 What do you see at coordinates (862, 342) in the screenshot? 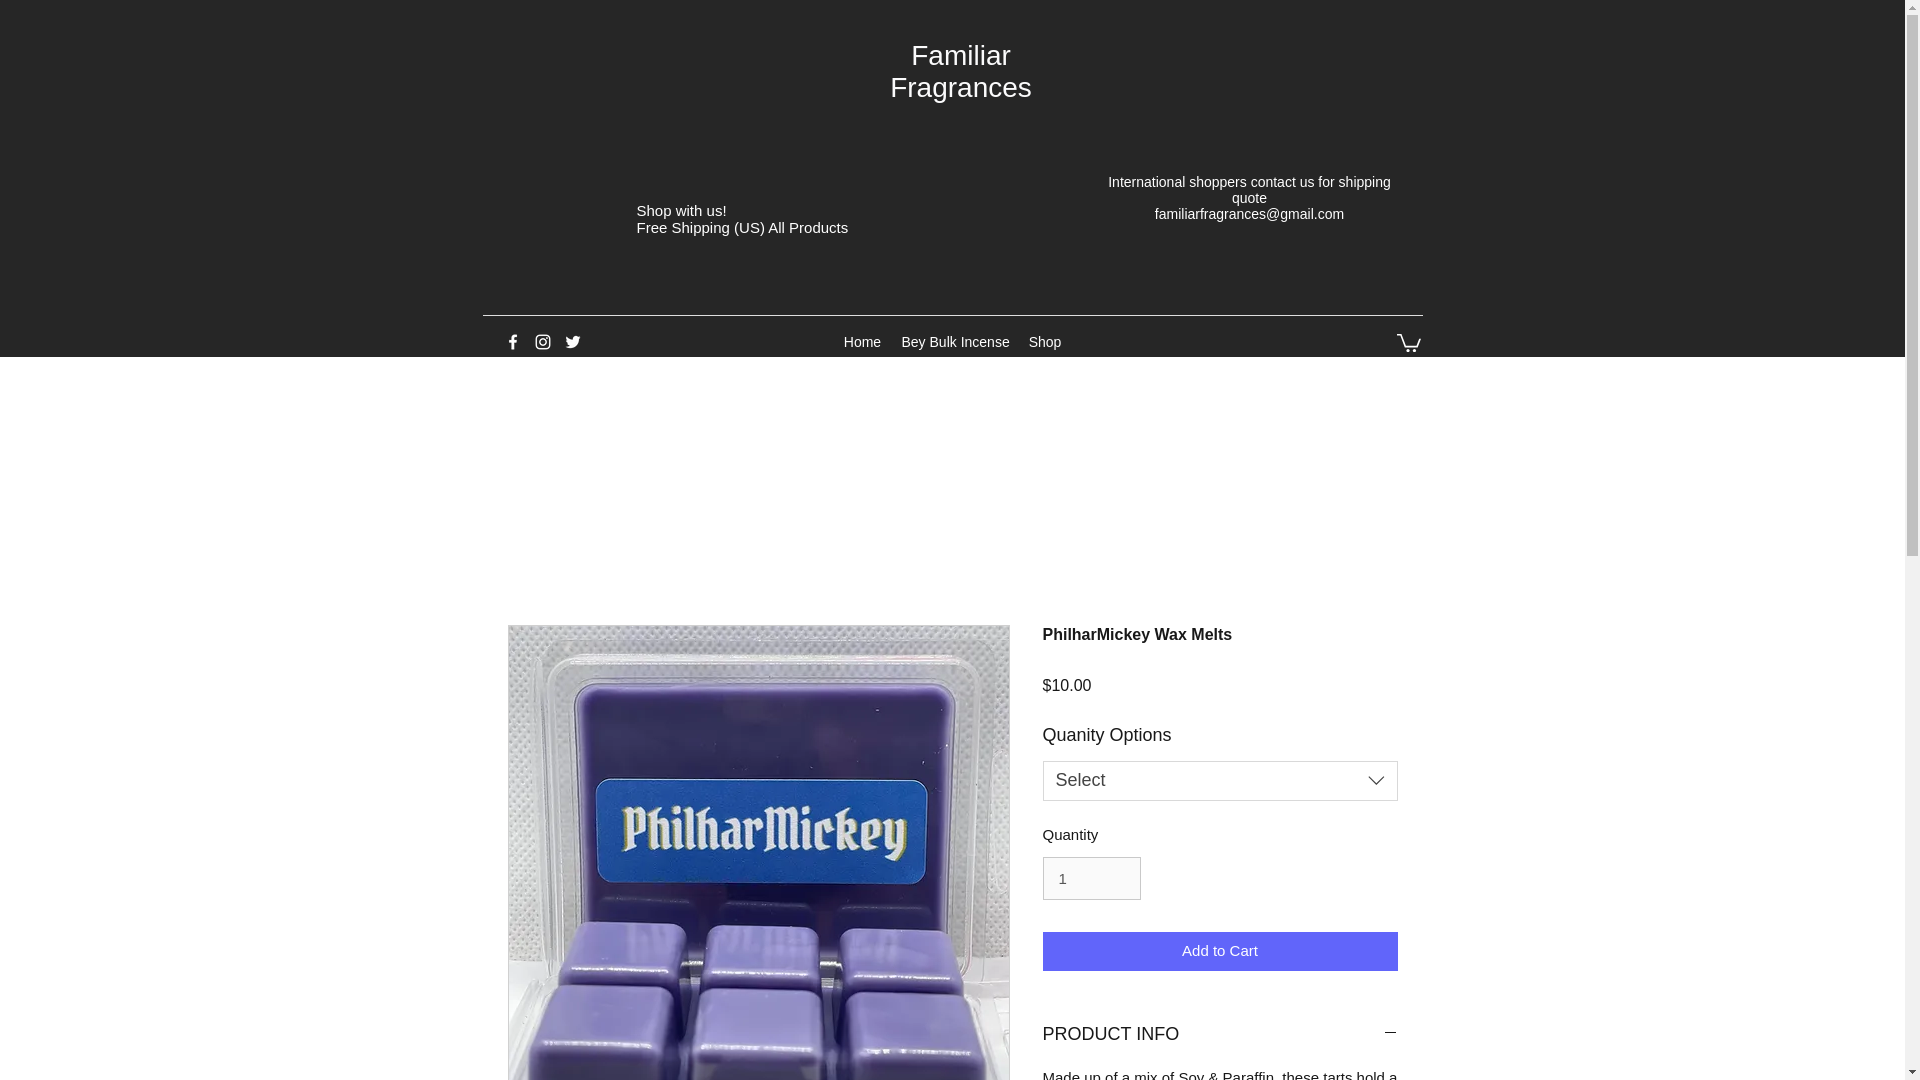
I see `Home` at bounding box center [862, 342].